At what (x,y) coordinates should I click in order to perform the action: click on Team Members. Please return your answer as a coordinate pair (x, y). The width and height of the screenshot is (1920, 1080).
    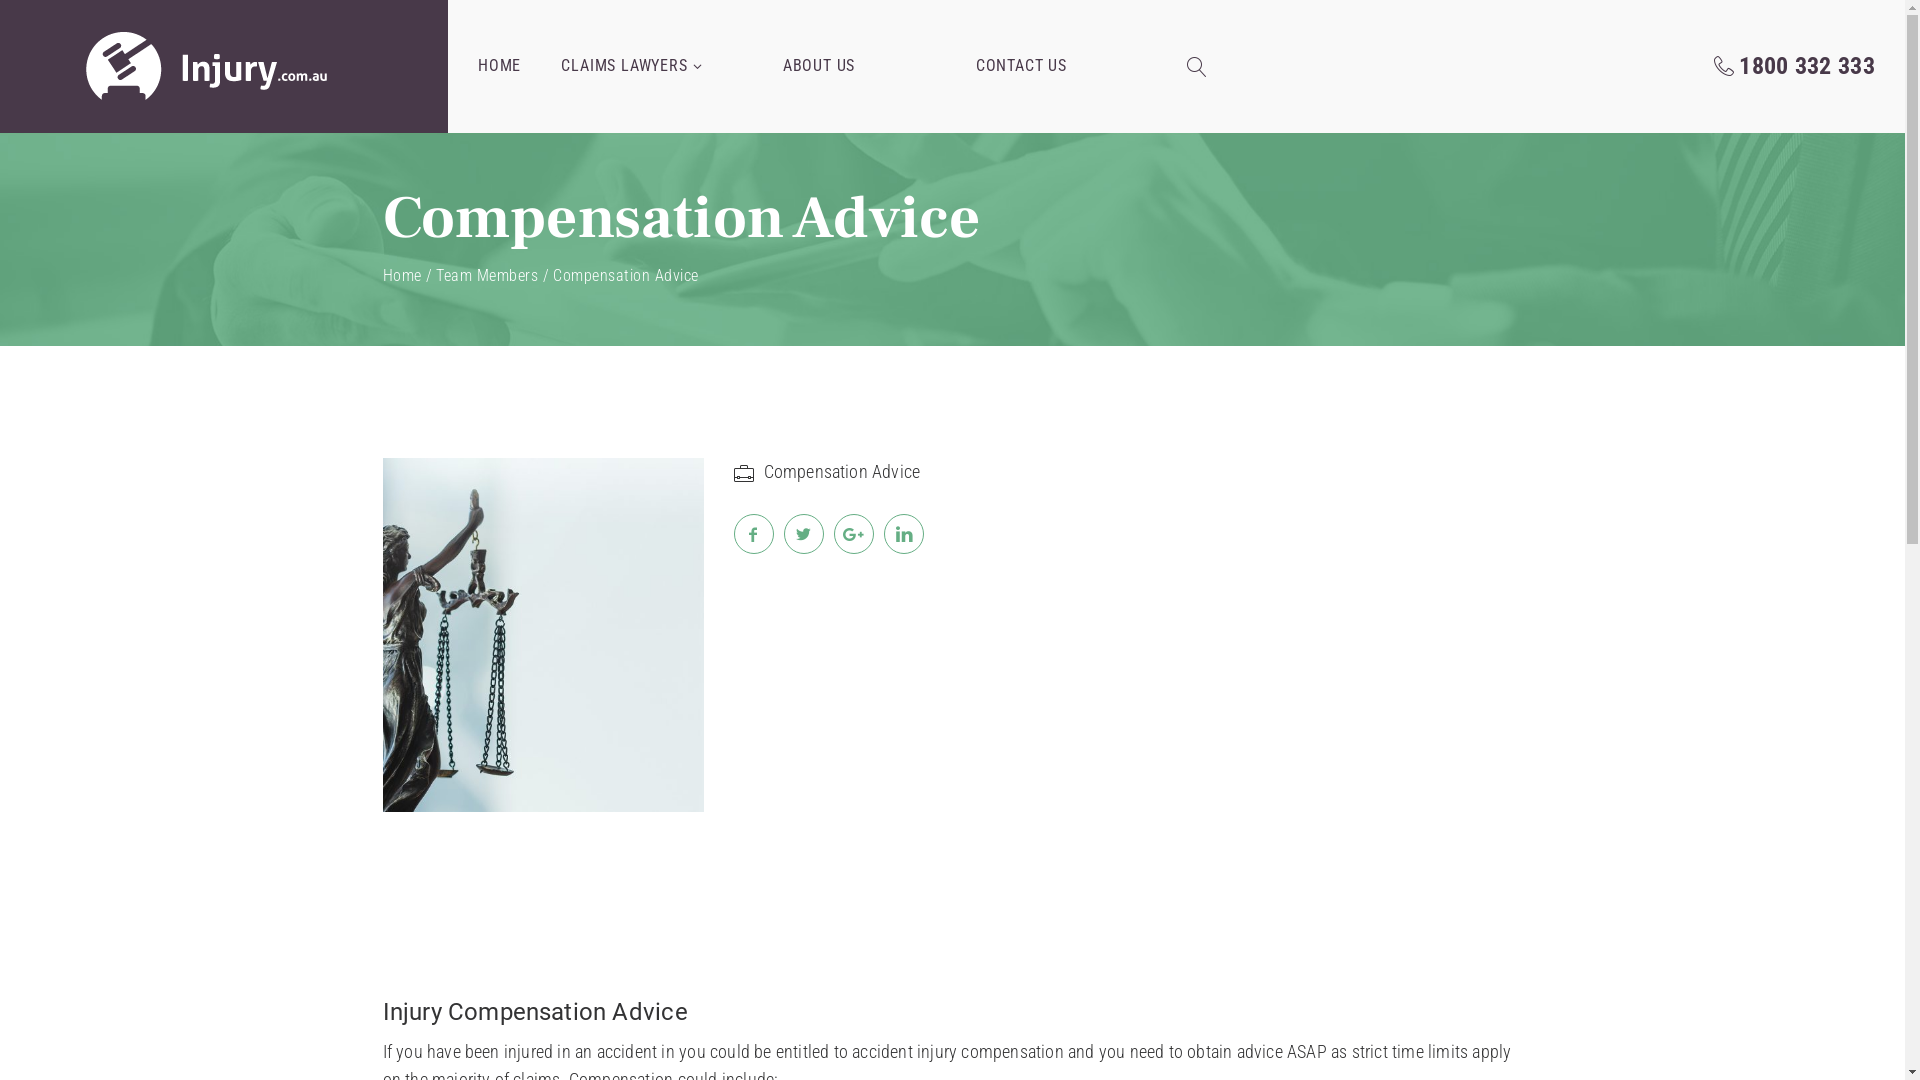
    Looking at the image, I should click on (487, 276).